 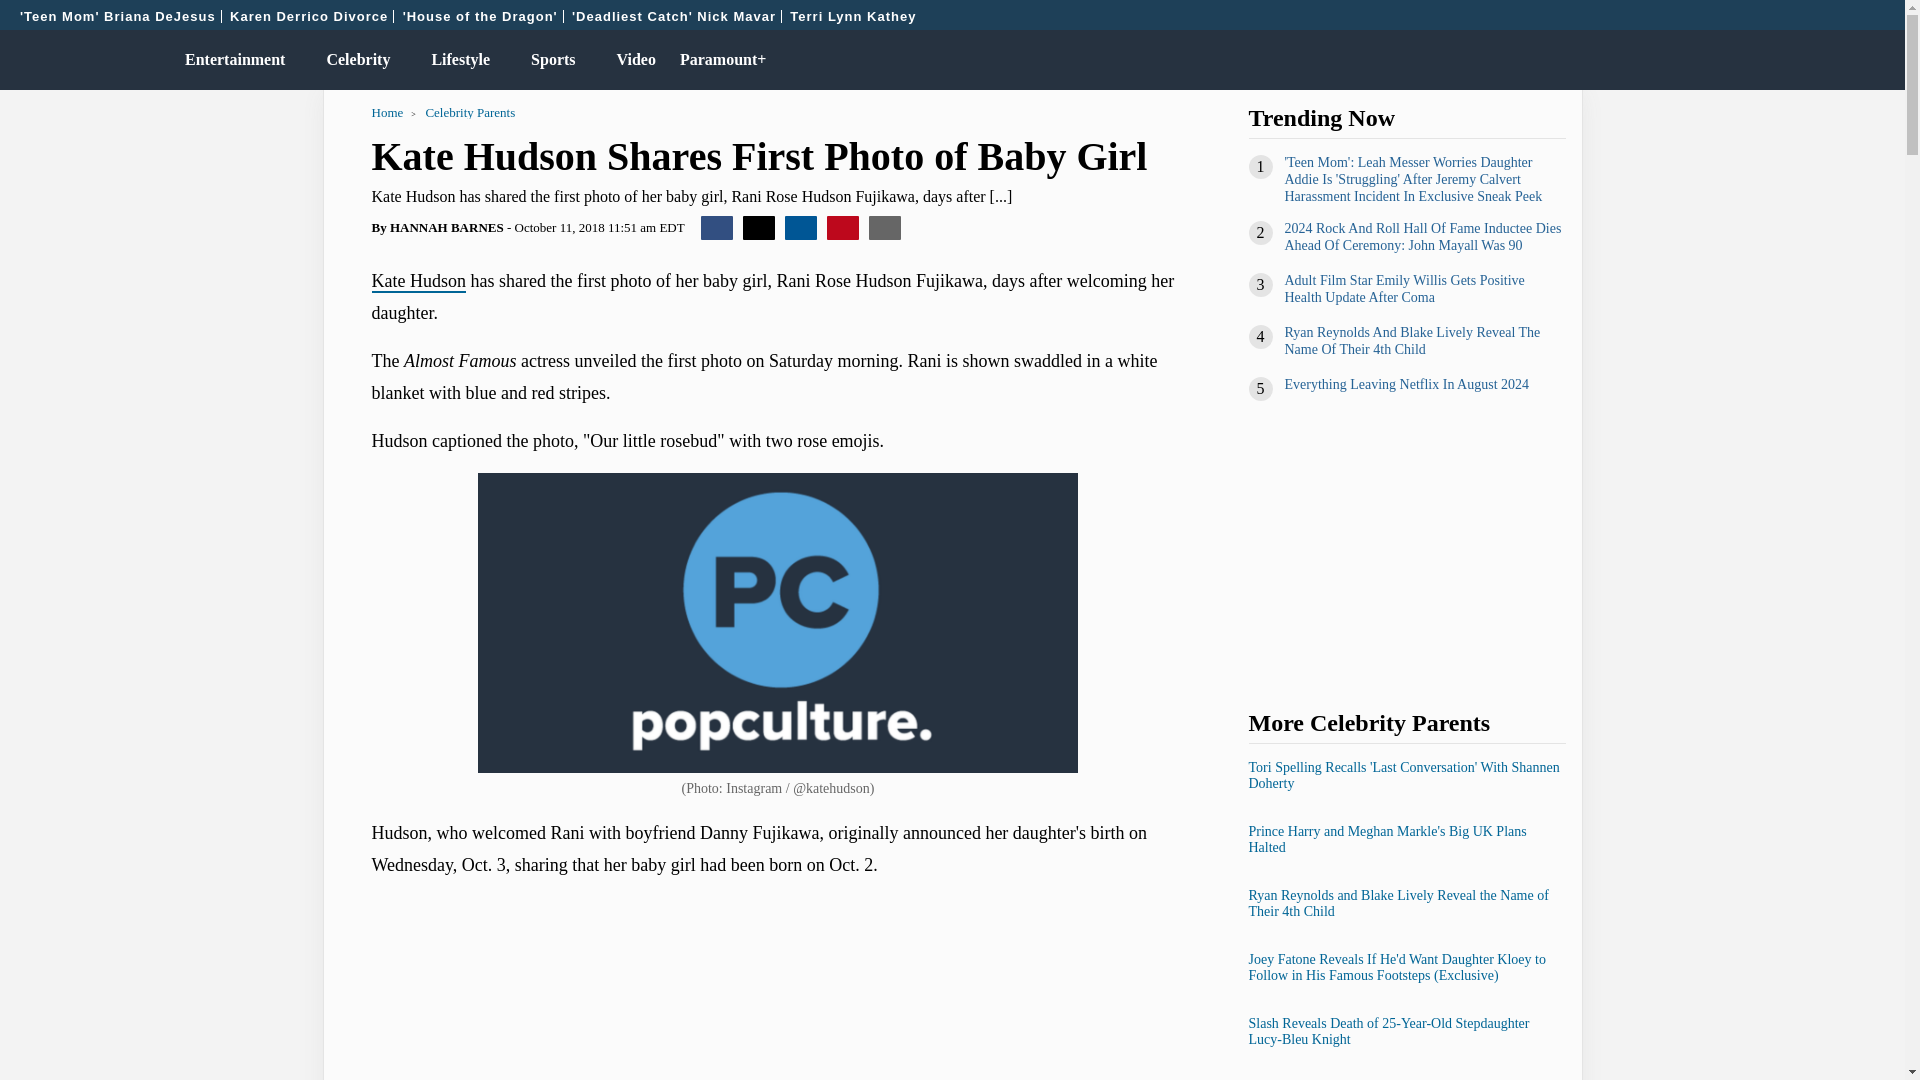 I want to click on Celebrity, so click(x=353, y=60).